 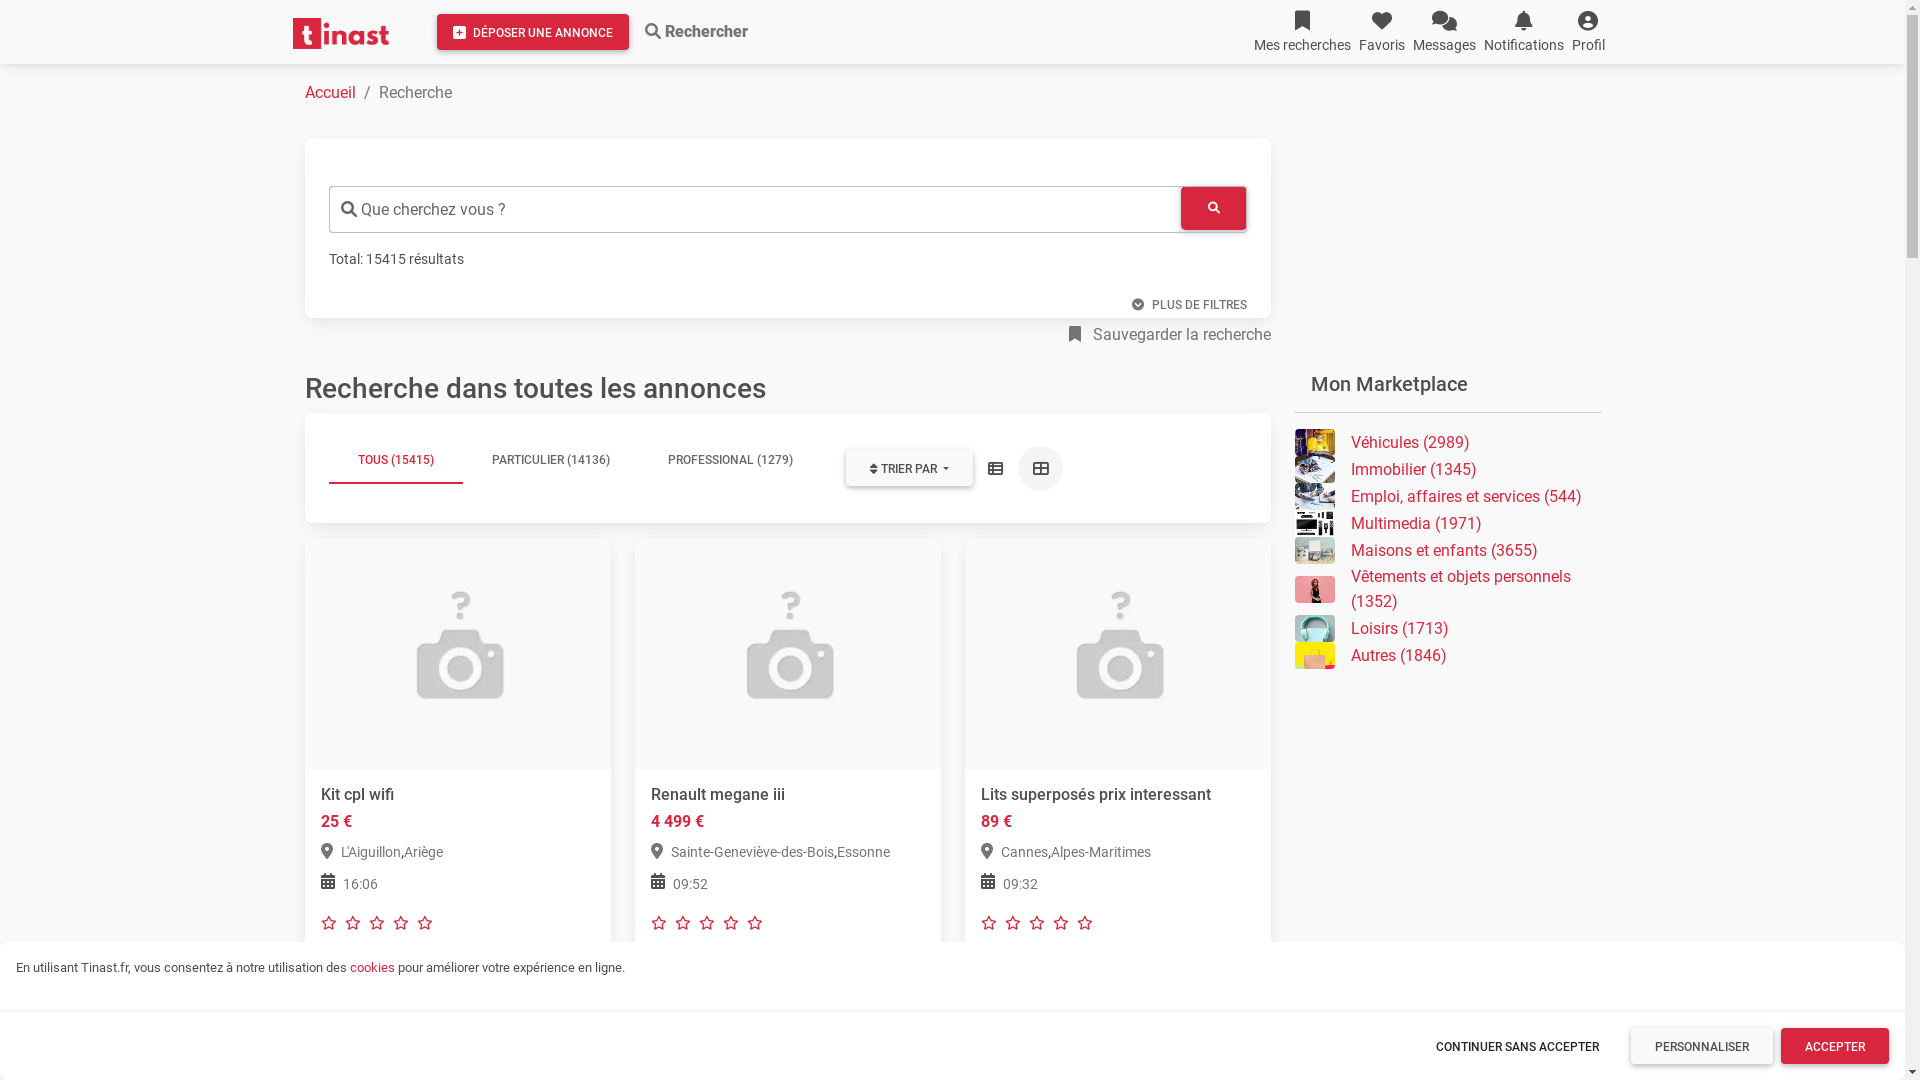 What do you see at coordinates (1447, 524) in the screenshot?
I see `Multimedia (1971)` at bounding box center [1447, 524].